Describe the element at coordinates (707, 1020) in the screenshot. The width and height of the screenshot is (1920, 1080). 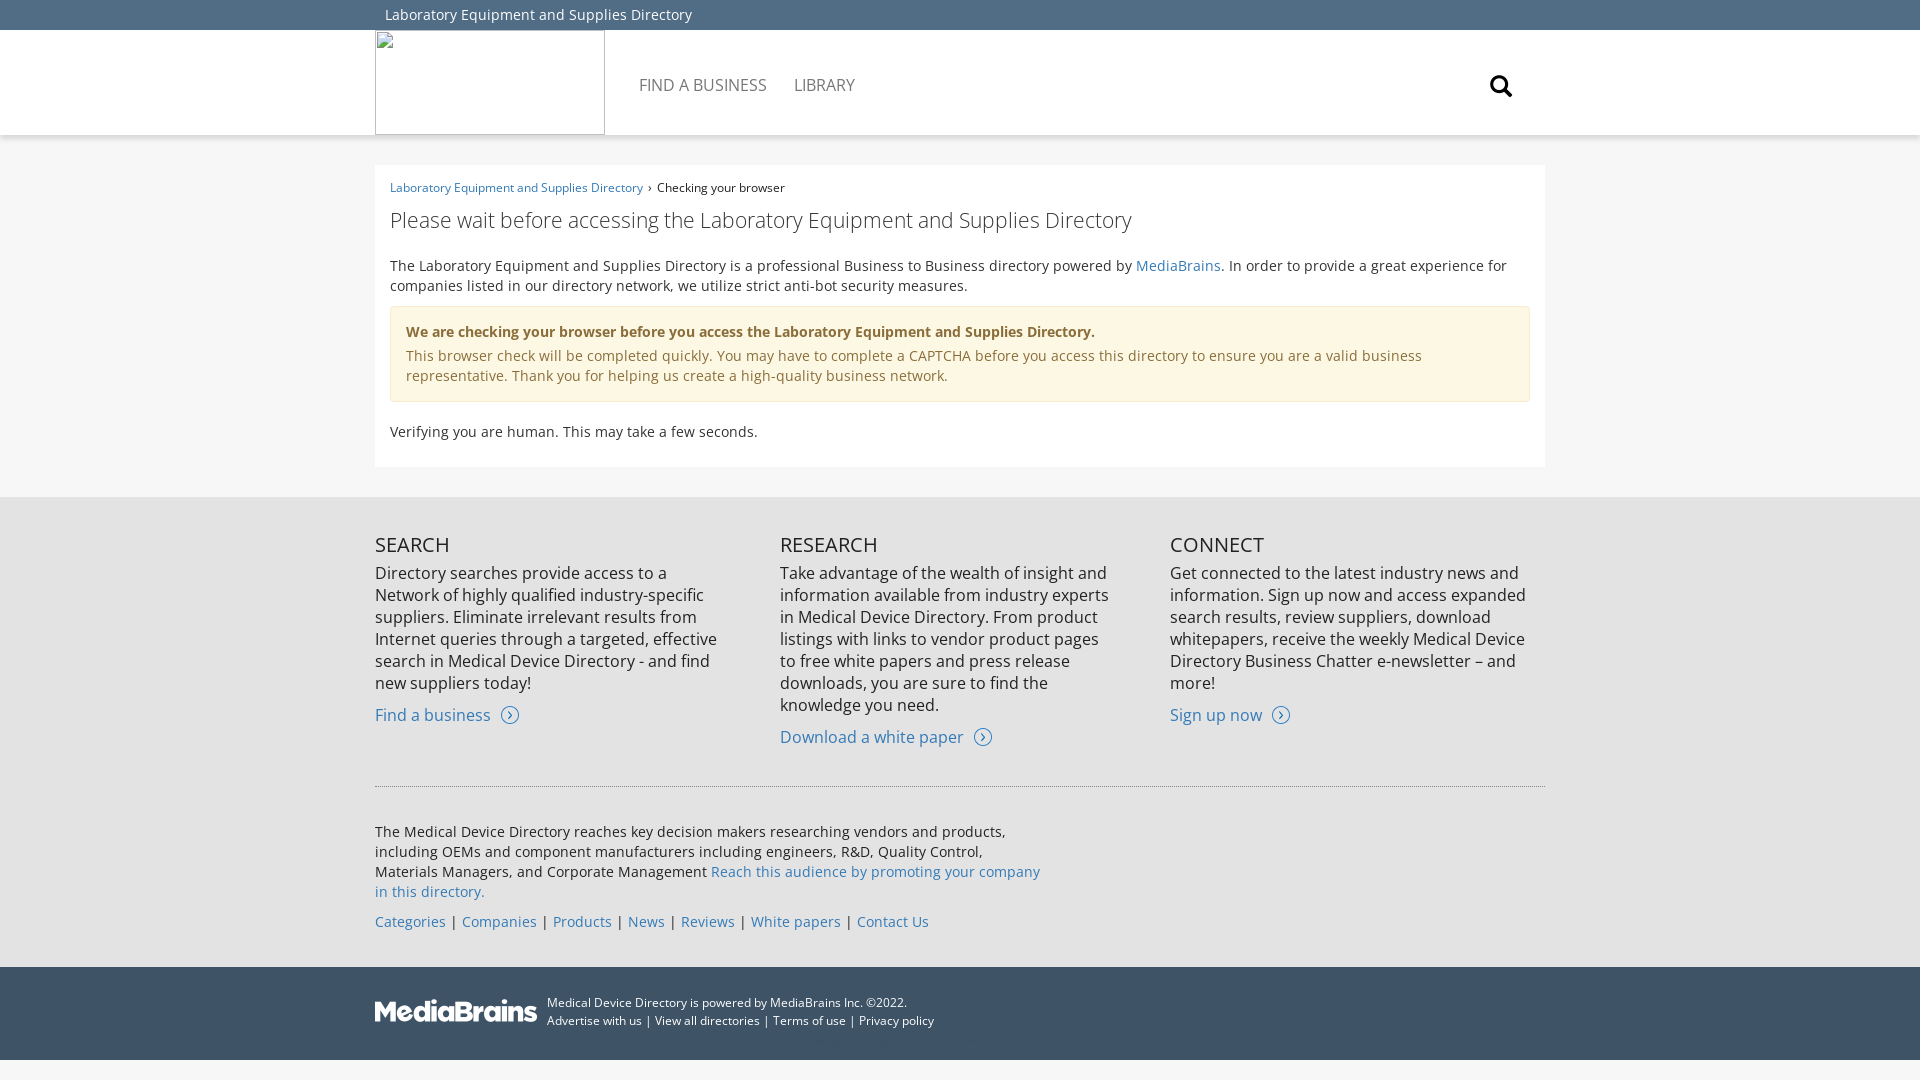
I see `View all directories` at that location.